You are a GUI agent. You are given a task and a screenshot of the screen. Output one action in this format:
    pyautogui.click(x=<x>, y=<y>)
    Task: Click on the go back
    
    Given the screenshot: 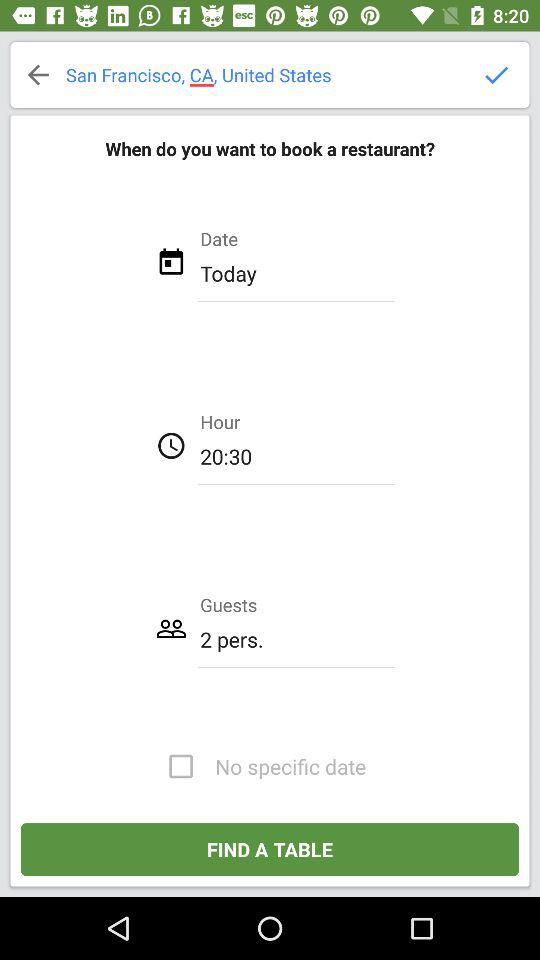 What is the action you would take?
    pyautogui.click(x=38, y=75)
    